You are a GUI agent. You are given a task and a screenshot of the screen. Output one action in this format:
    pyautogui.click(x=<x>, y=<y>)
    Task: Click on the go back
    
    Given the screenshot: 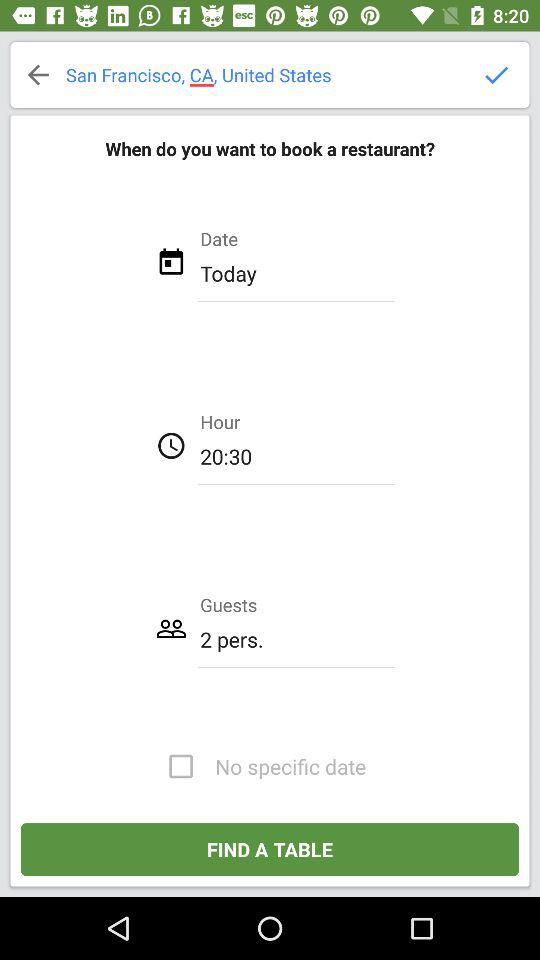 What is the action you would take?
    pyautogui.click(x=38, y=75)
    